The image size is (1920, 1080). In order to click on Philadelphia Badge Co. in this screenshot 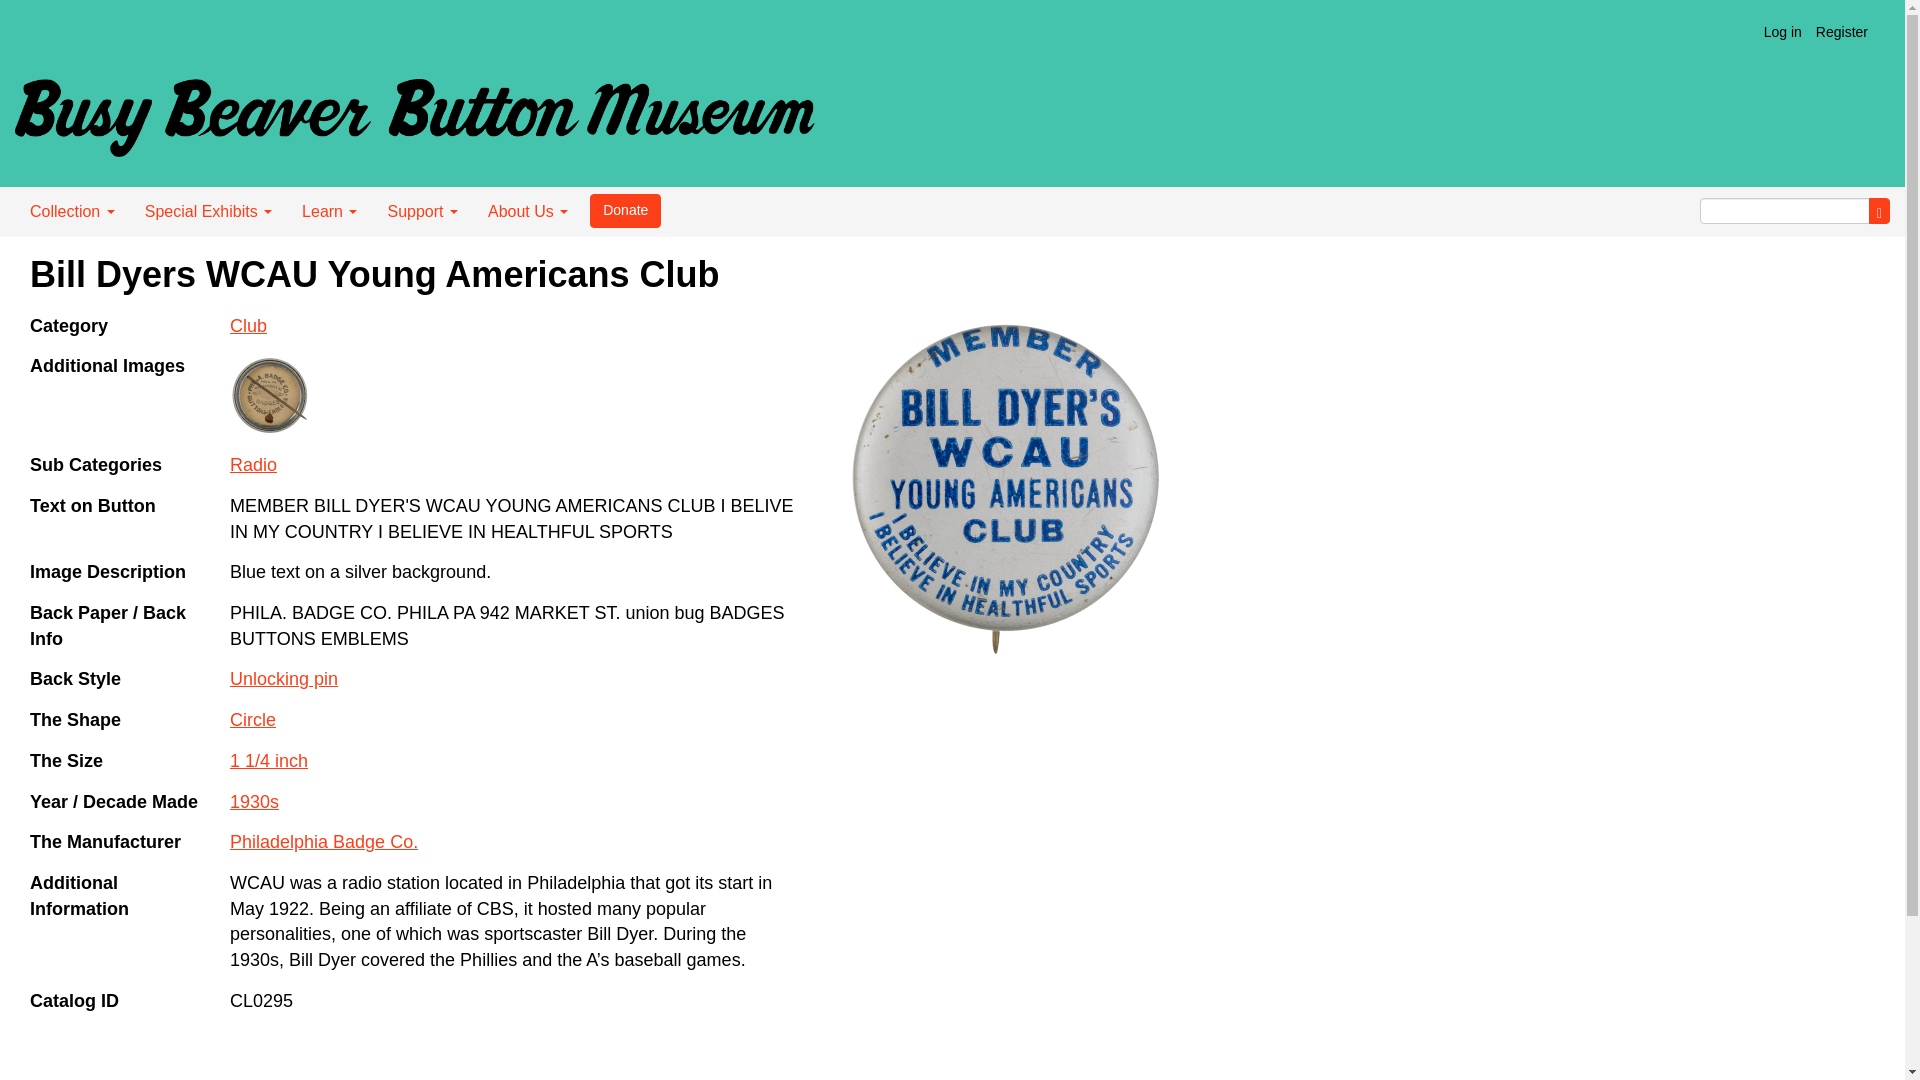, I will do `click(324, 842)`.